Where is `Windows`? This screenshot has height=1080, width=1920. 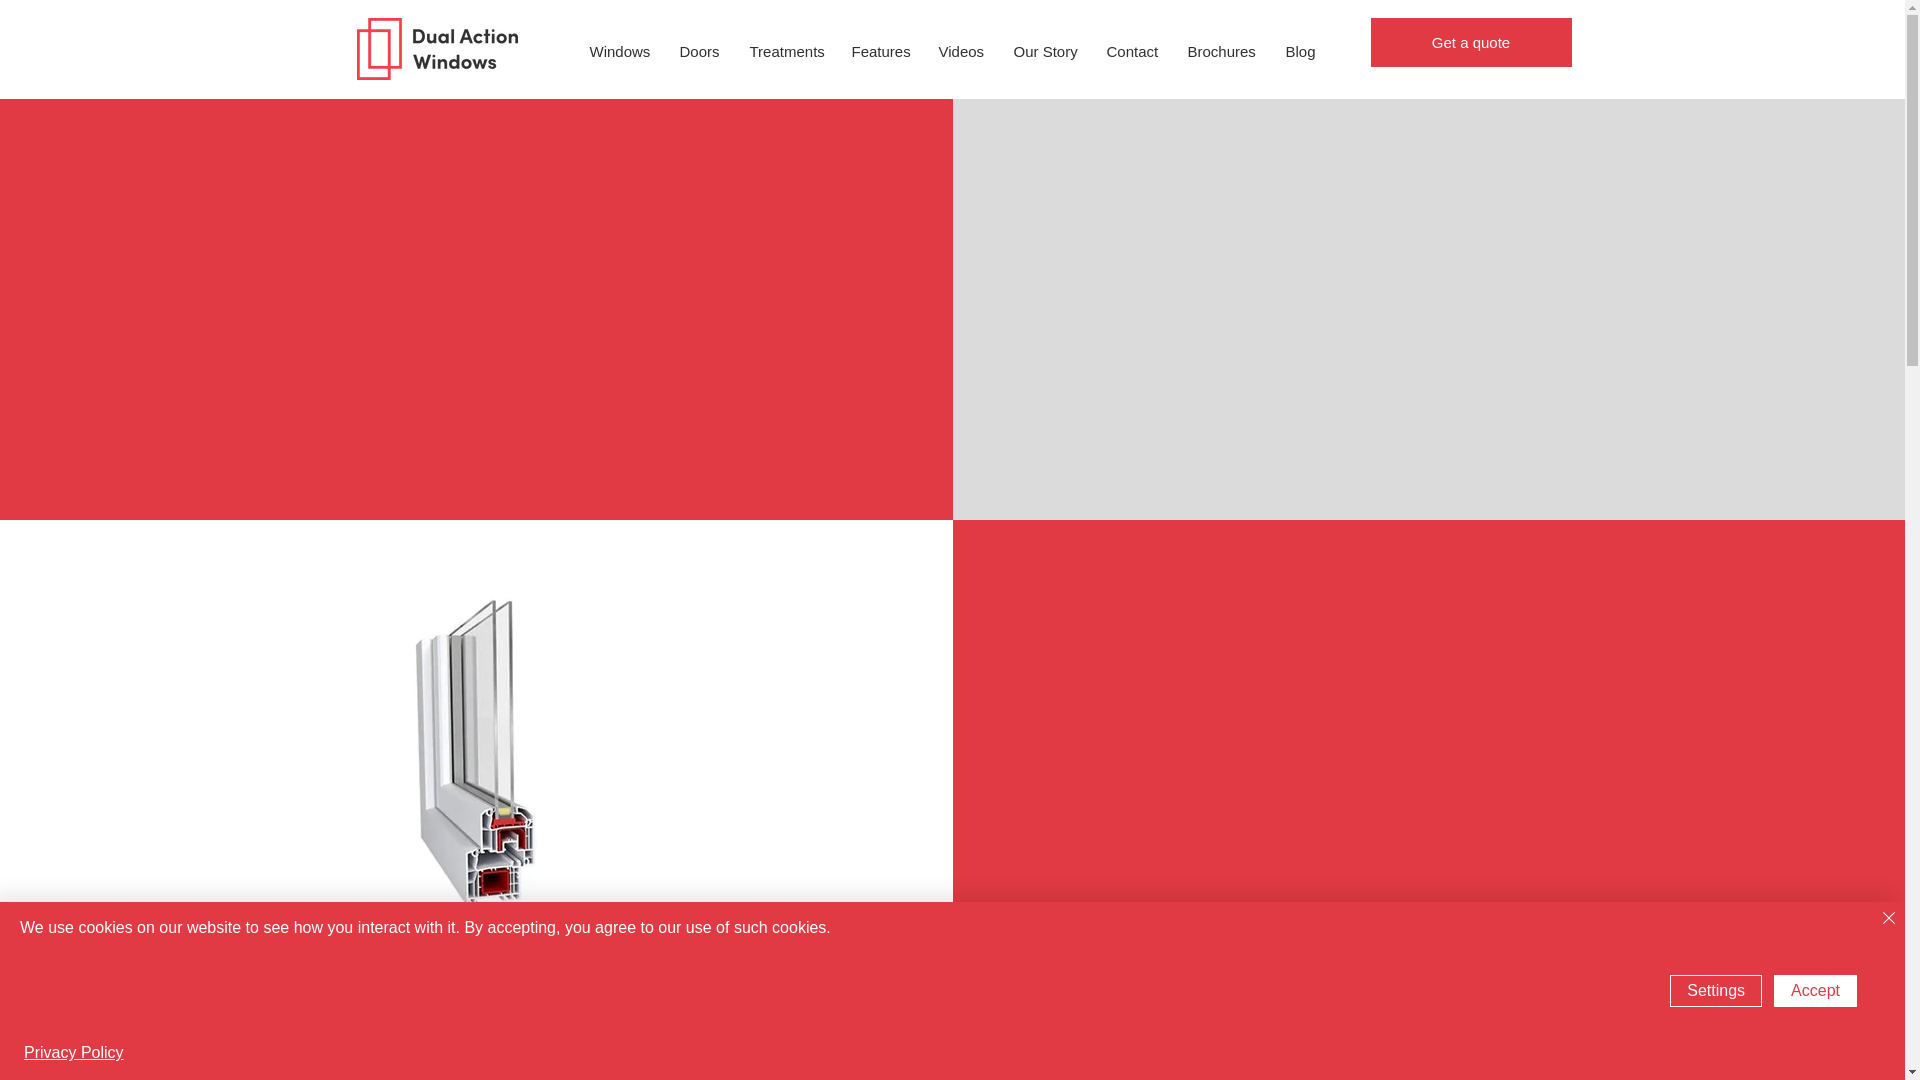
Windows is located at coordinates (619, 52).